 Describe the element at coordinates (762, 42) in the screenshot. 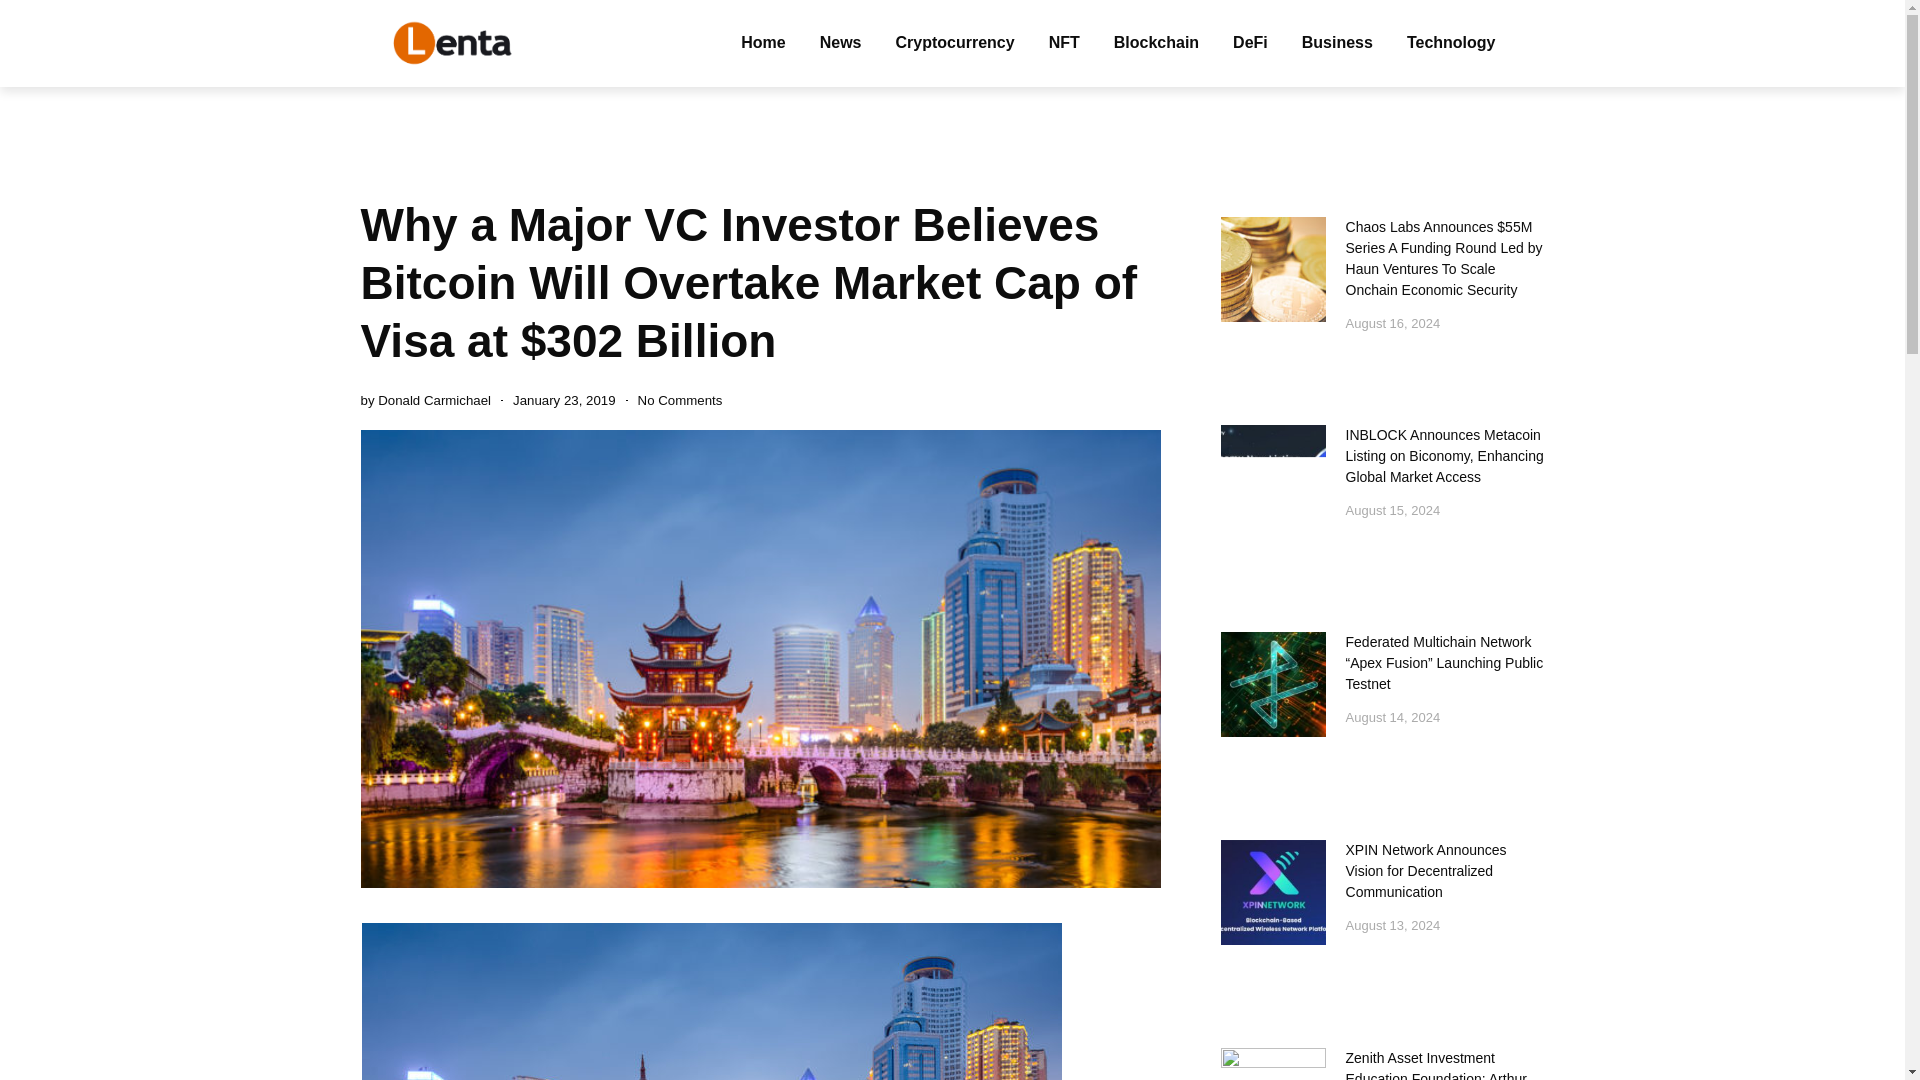

I see `Home` at that location.